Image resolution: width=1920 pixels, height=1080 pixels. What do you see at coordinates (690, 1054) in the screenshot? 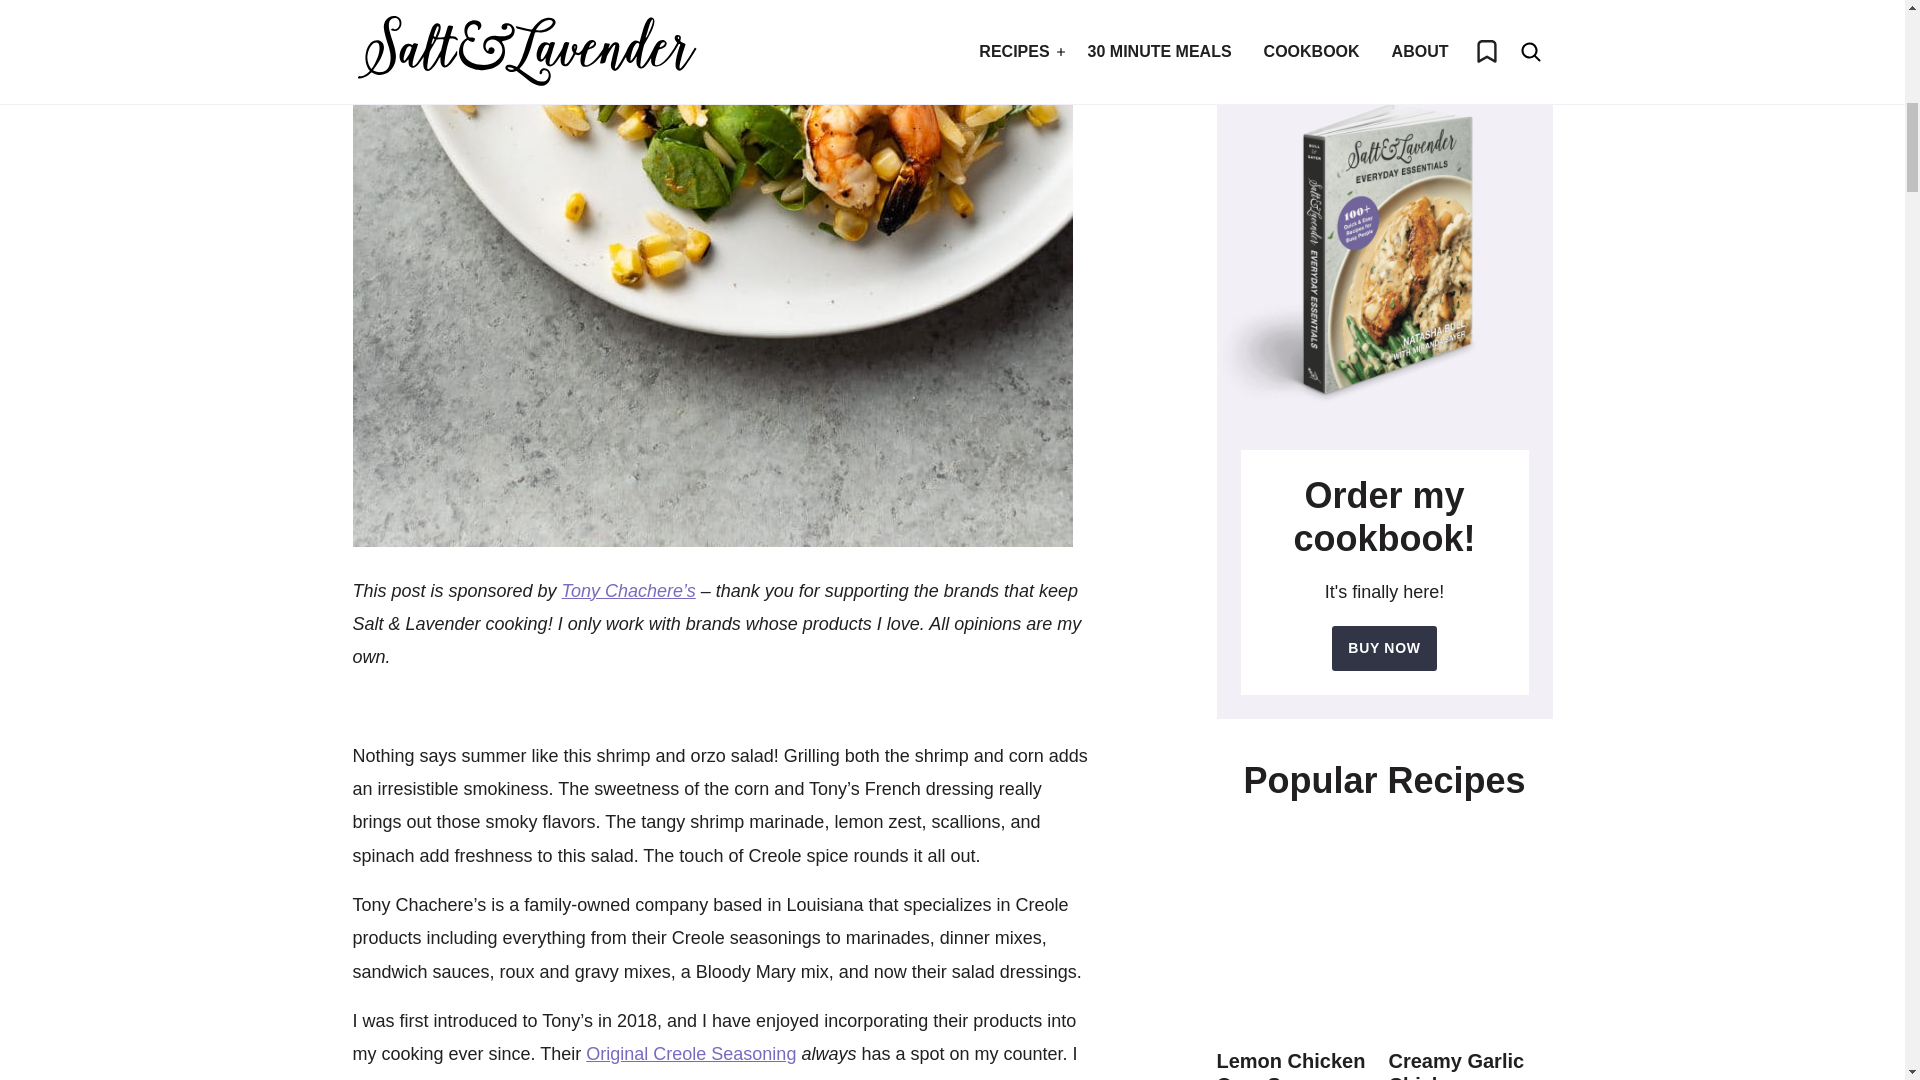
I see `Original Creole Seasoning` at bounding box center [690, 1054].